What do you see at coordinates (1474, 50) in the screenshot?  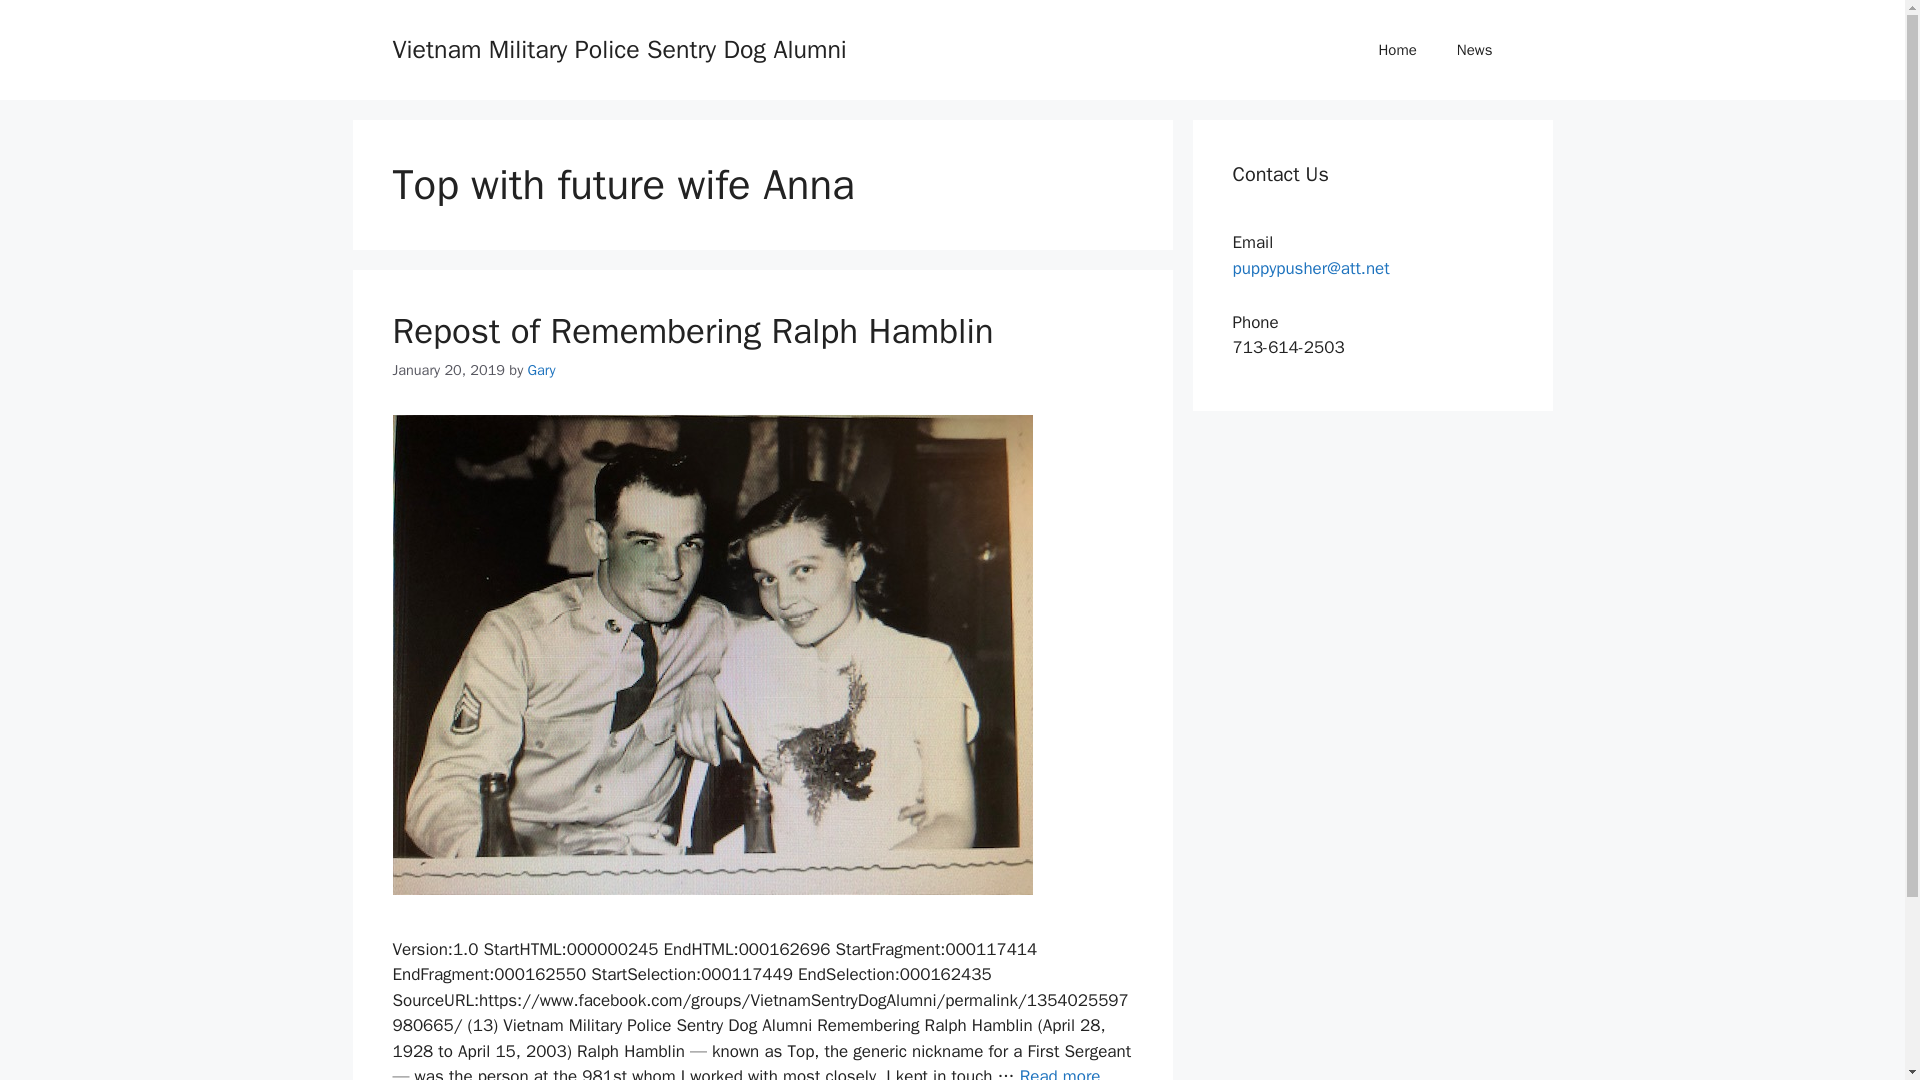 I see `News` at bounding box center [1474, 50].